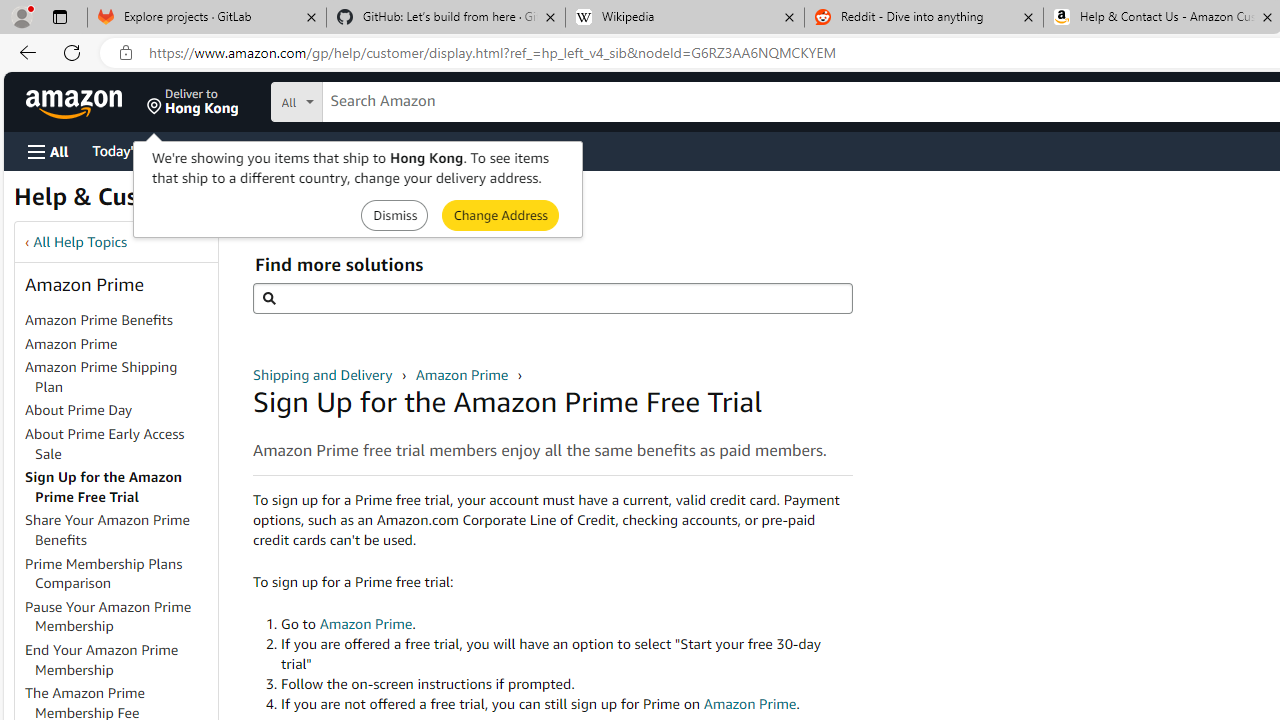  Describe the element at coordinates (76, 102) in the screenshot. I see `Amazon` at that location.